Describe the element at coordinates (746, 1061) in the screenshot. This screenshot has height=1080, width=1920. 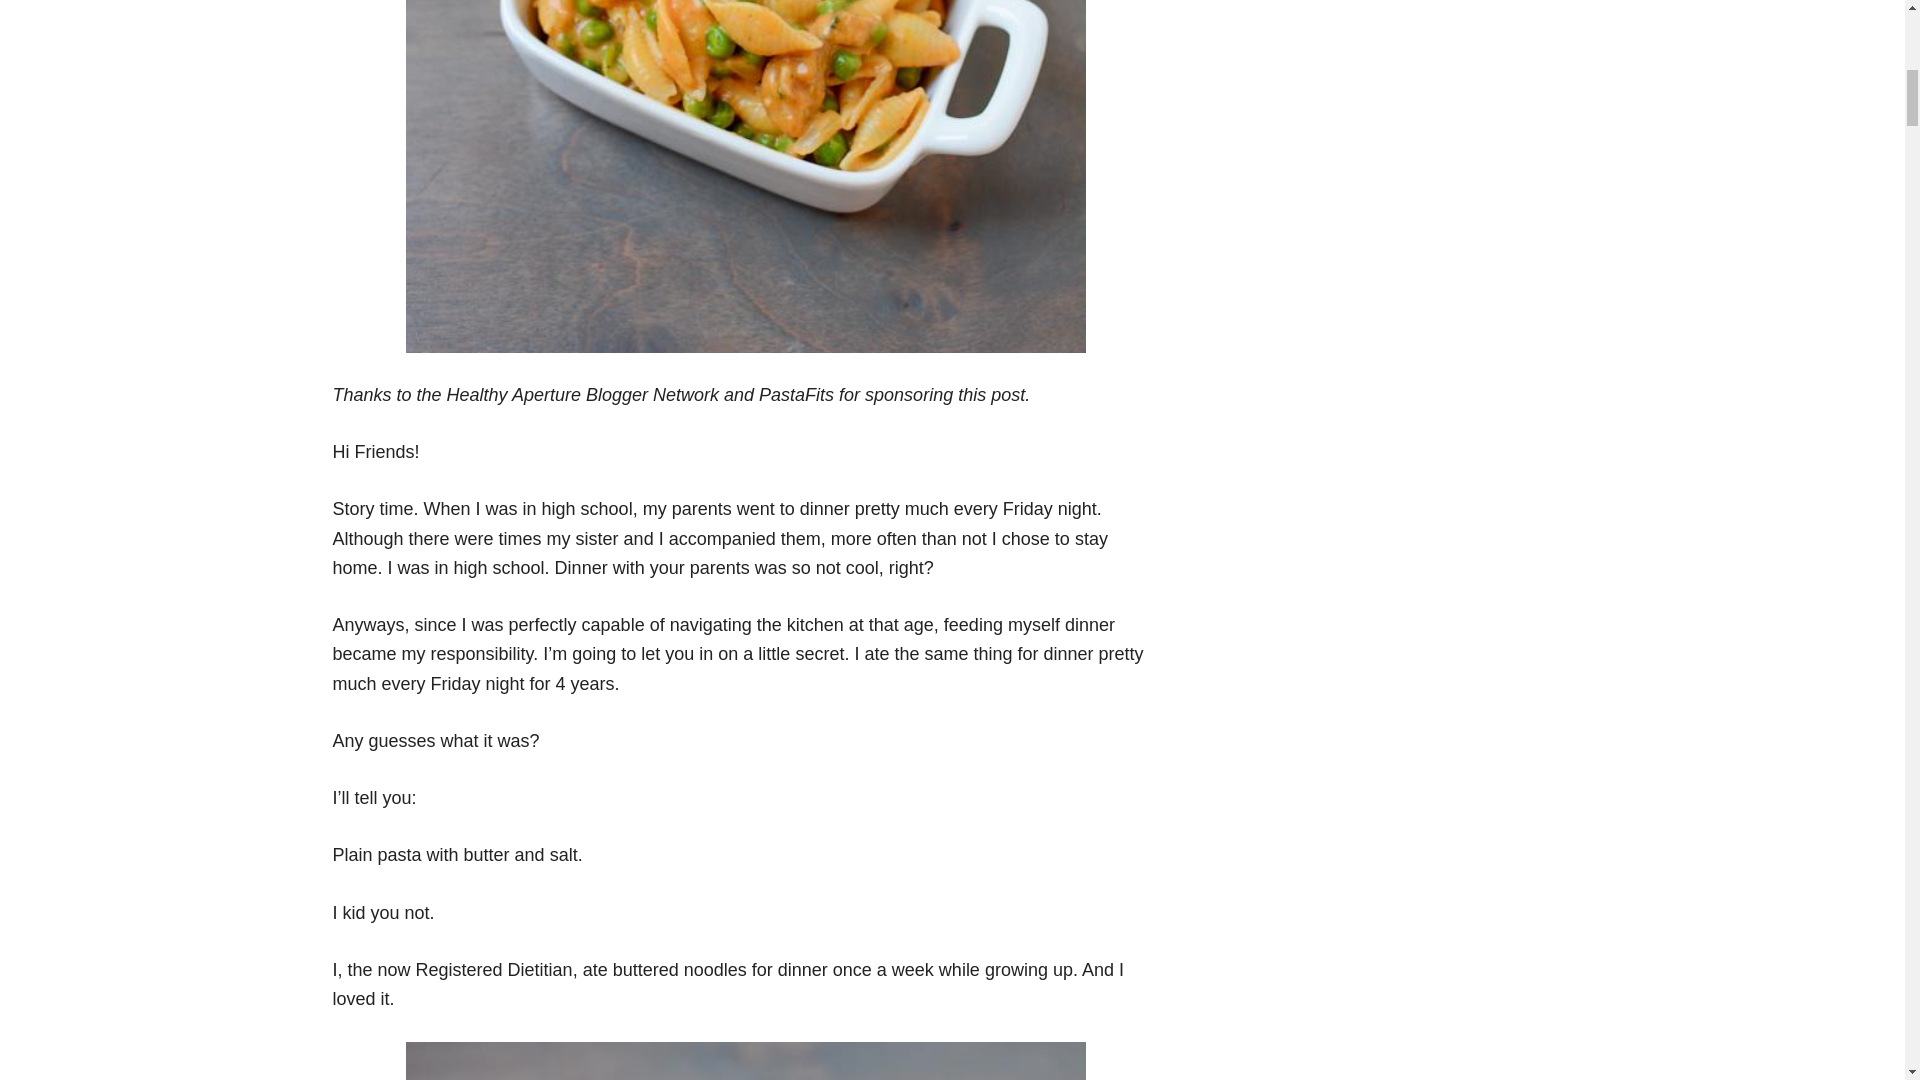
I see `Stovetop Macaroni and Cheese with Sausage and Peas 7` at that location.